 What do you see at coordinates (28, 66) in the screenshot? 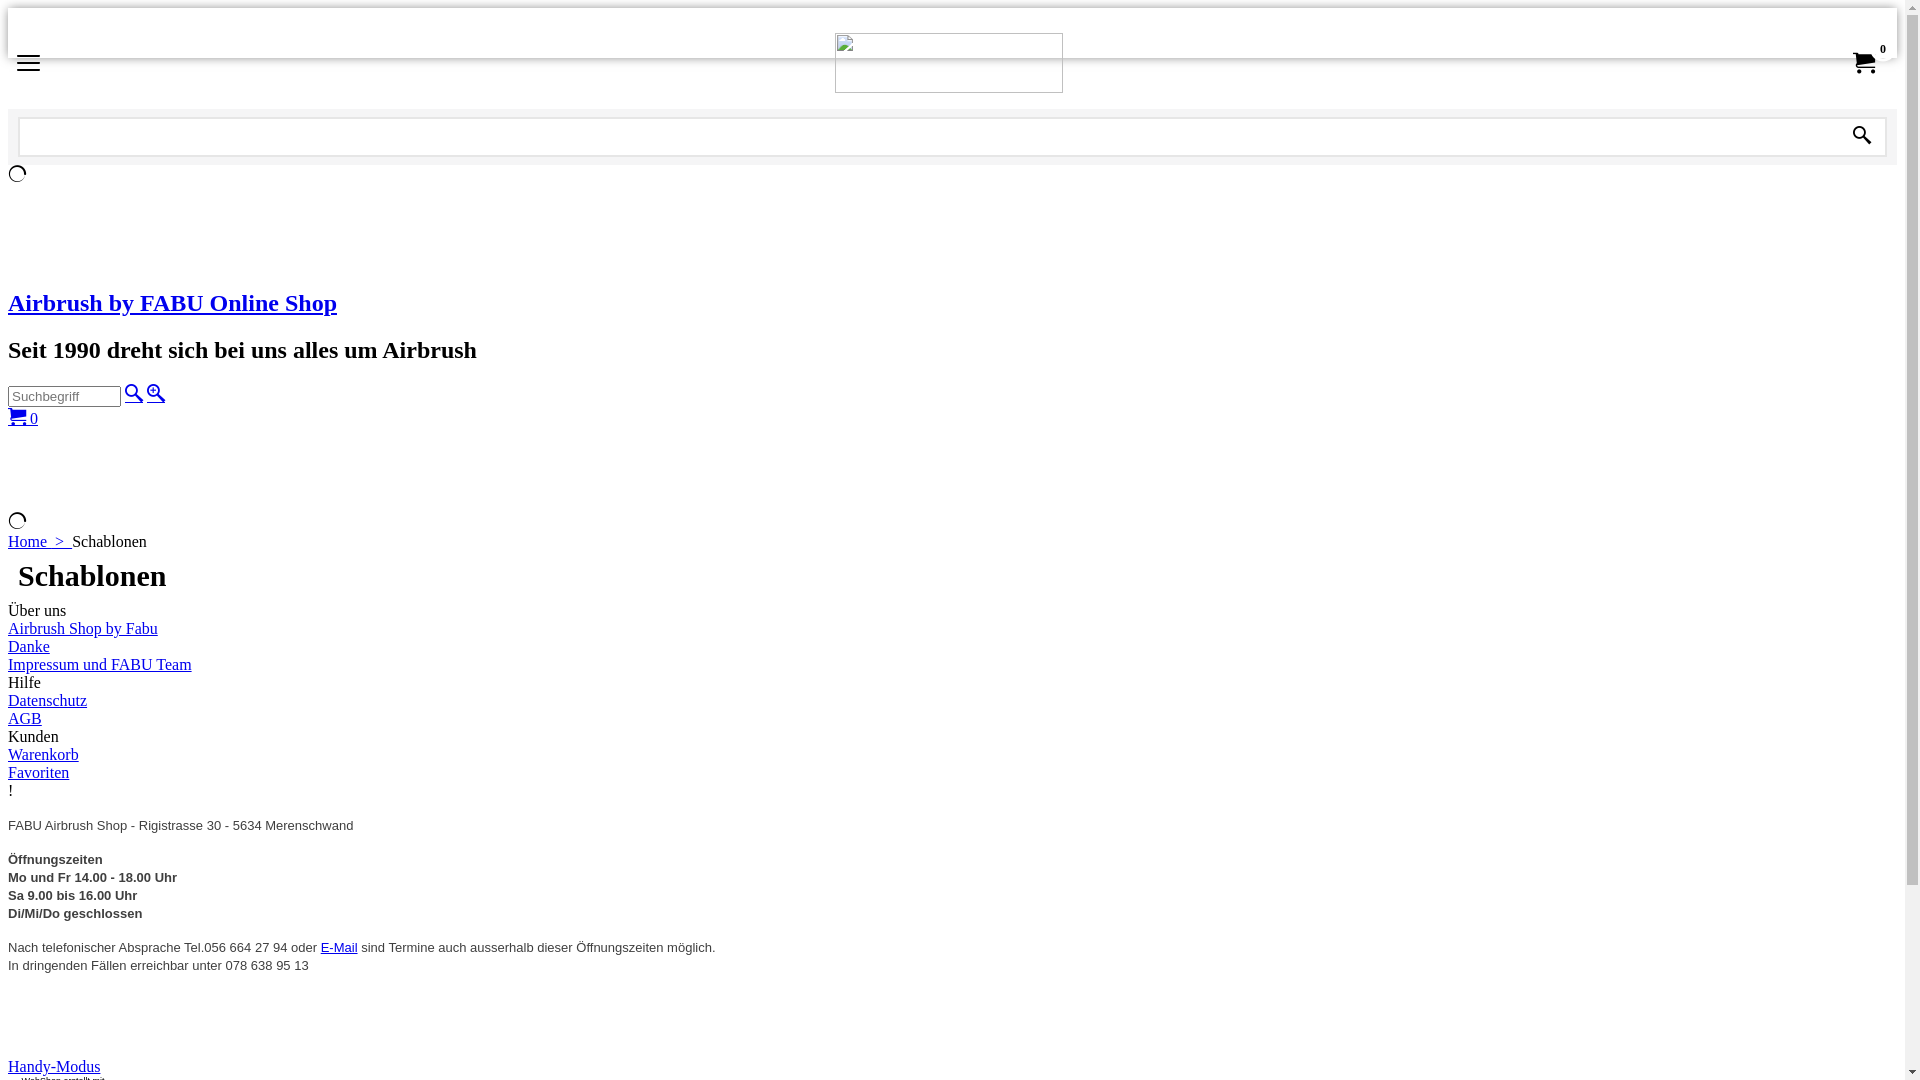
I see `Menu` at bounding box center [28, 66].